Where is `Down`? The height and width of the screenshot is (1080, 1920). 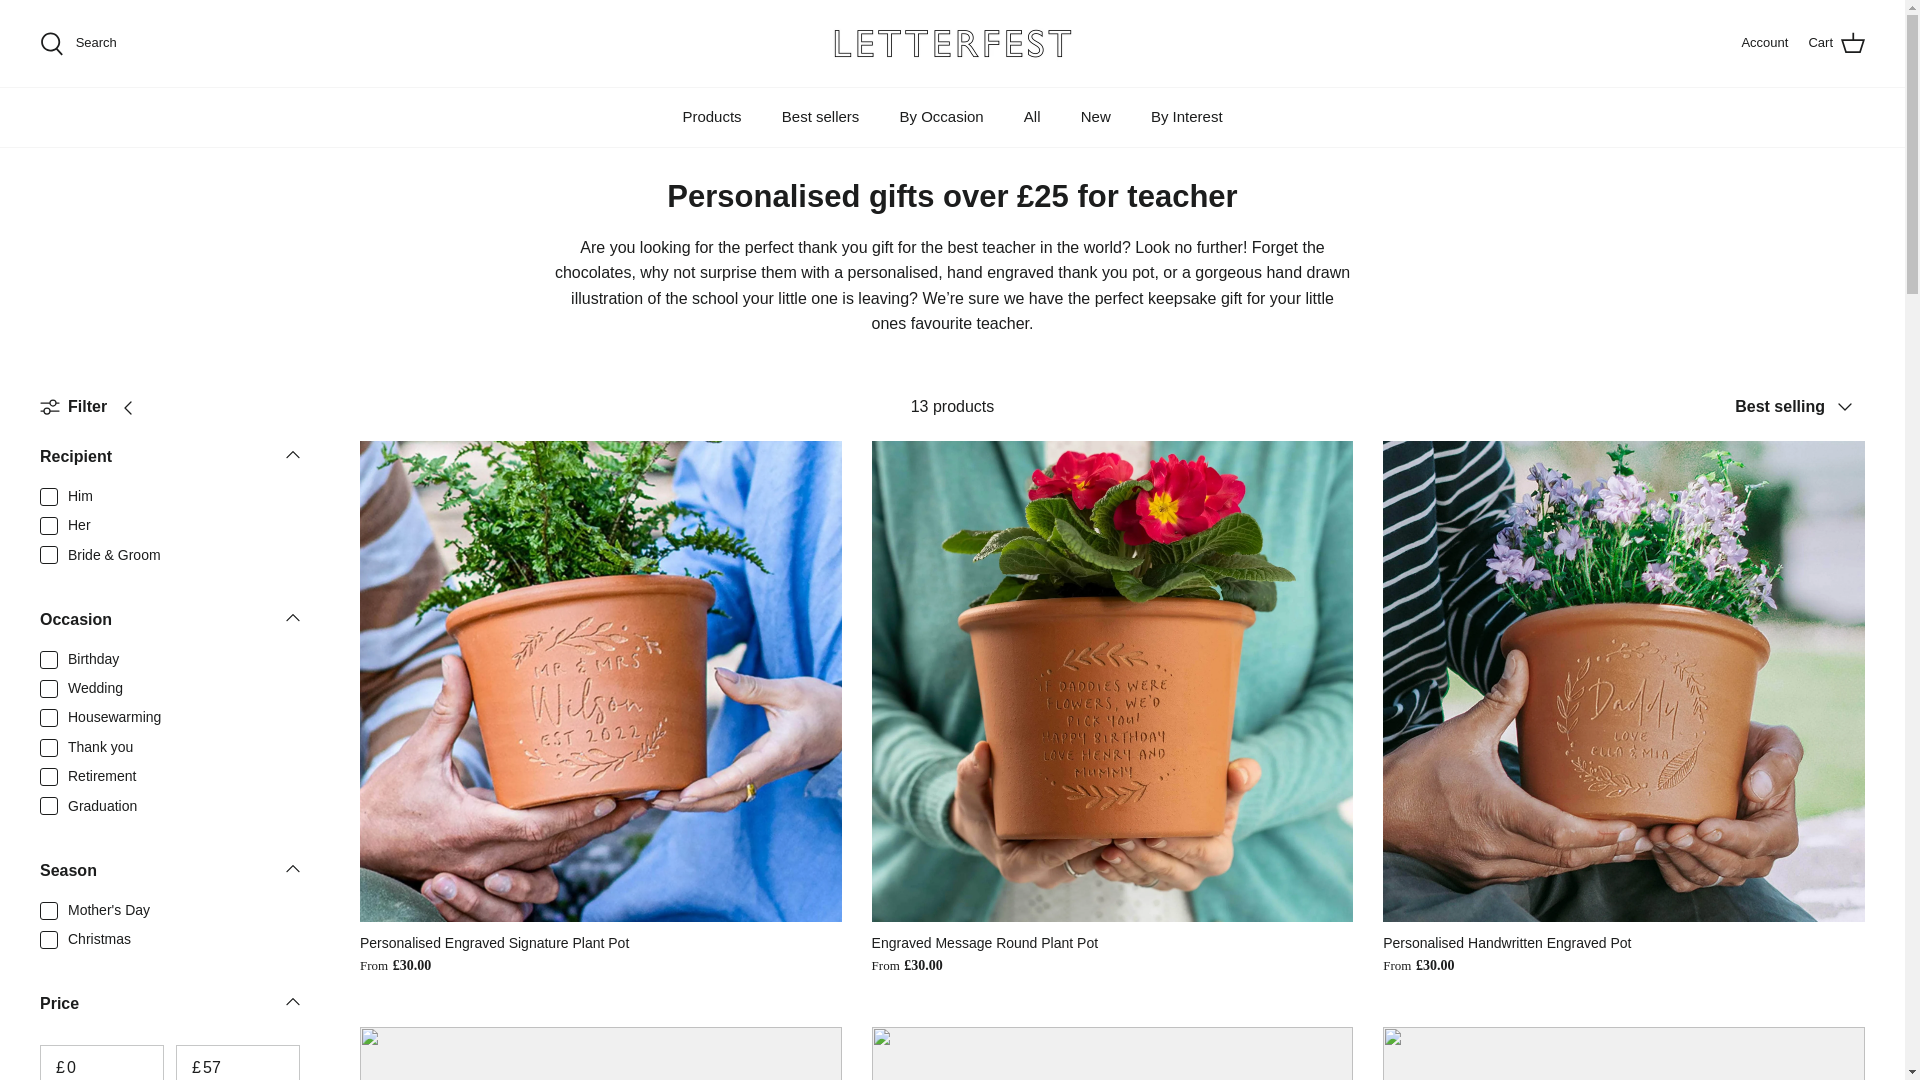 Down is located at coordinates (292, 868).